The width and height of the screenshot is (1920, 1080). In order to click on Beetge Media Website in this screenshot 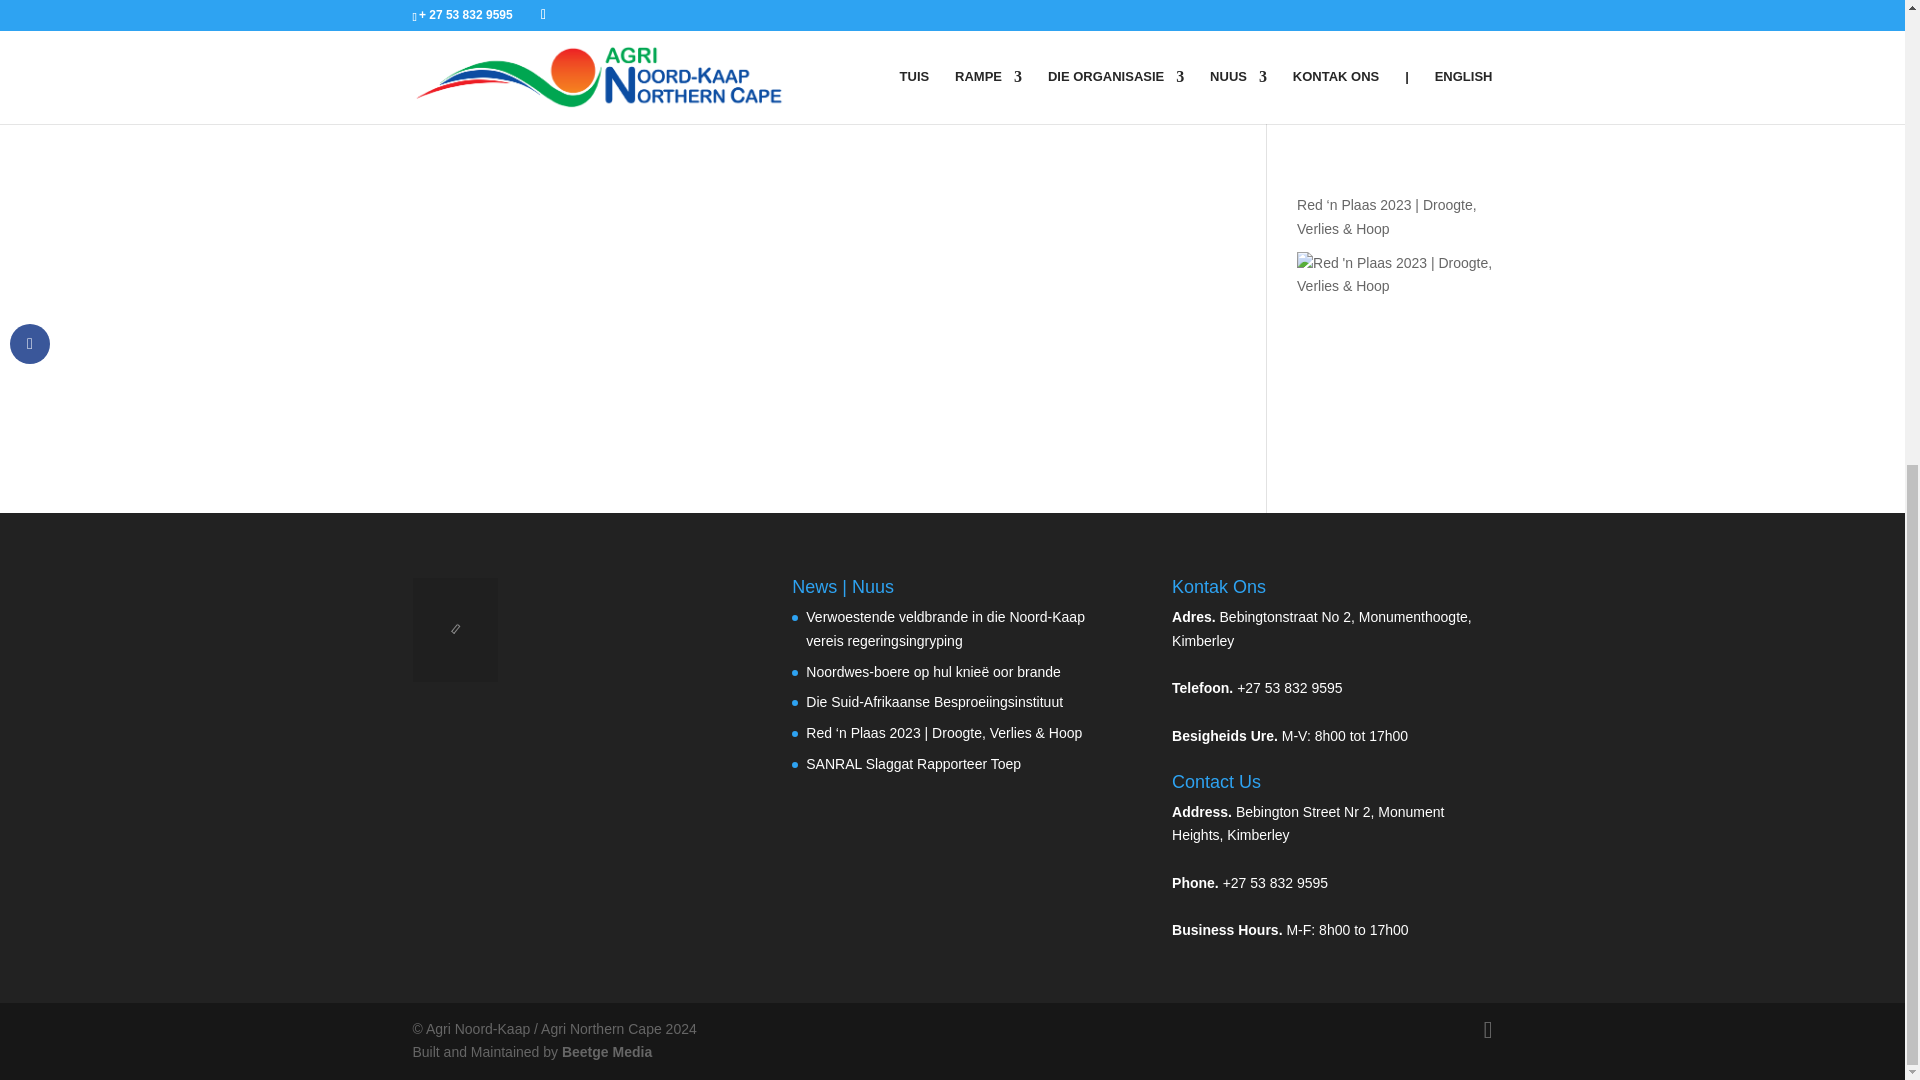, I will do `click(607, 1052)`.